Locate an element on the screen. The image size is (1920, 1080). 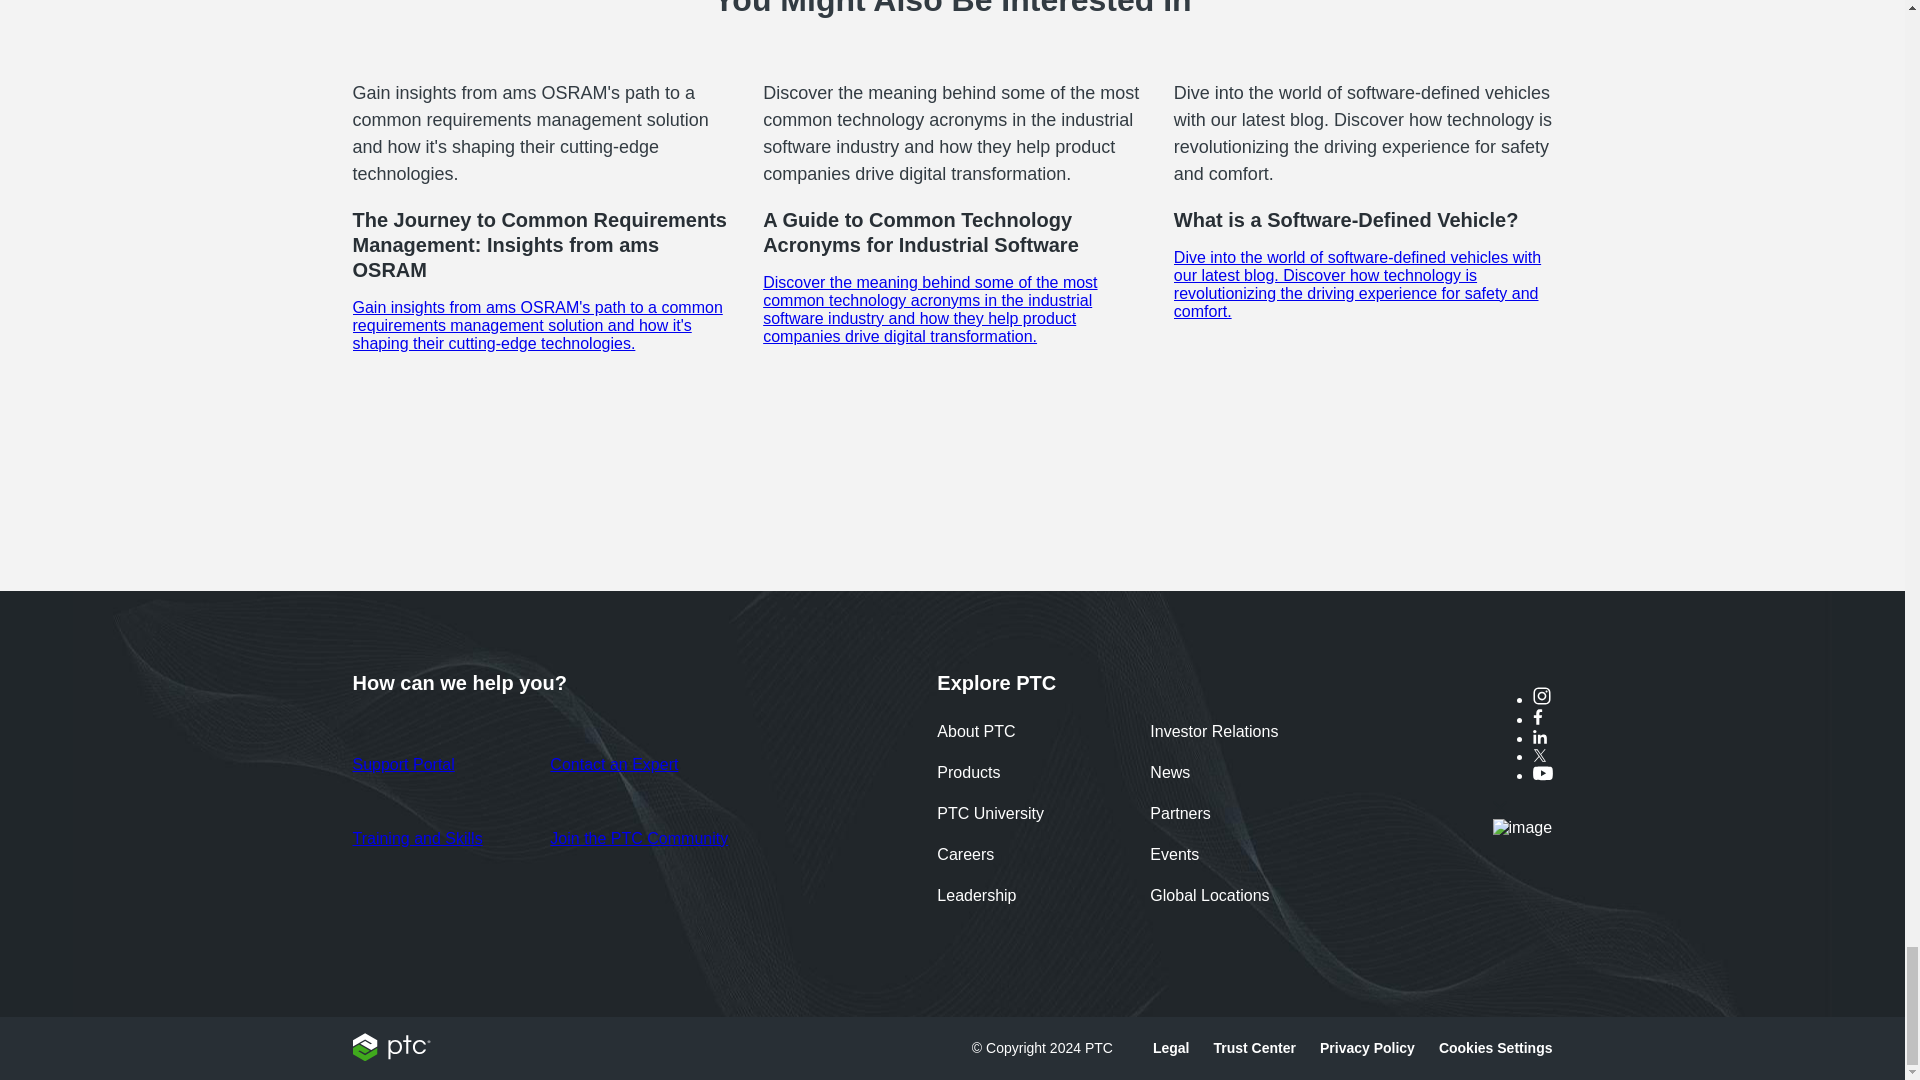
News is located at coordinates (1170, 775).